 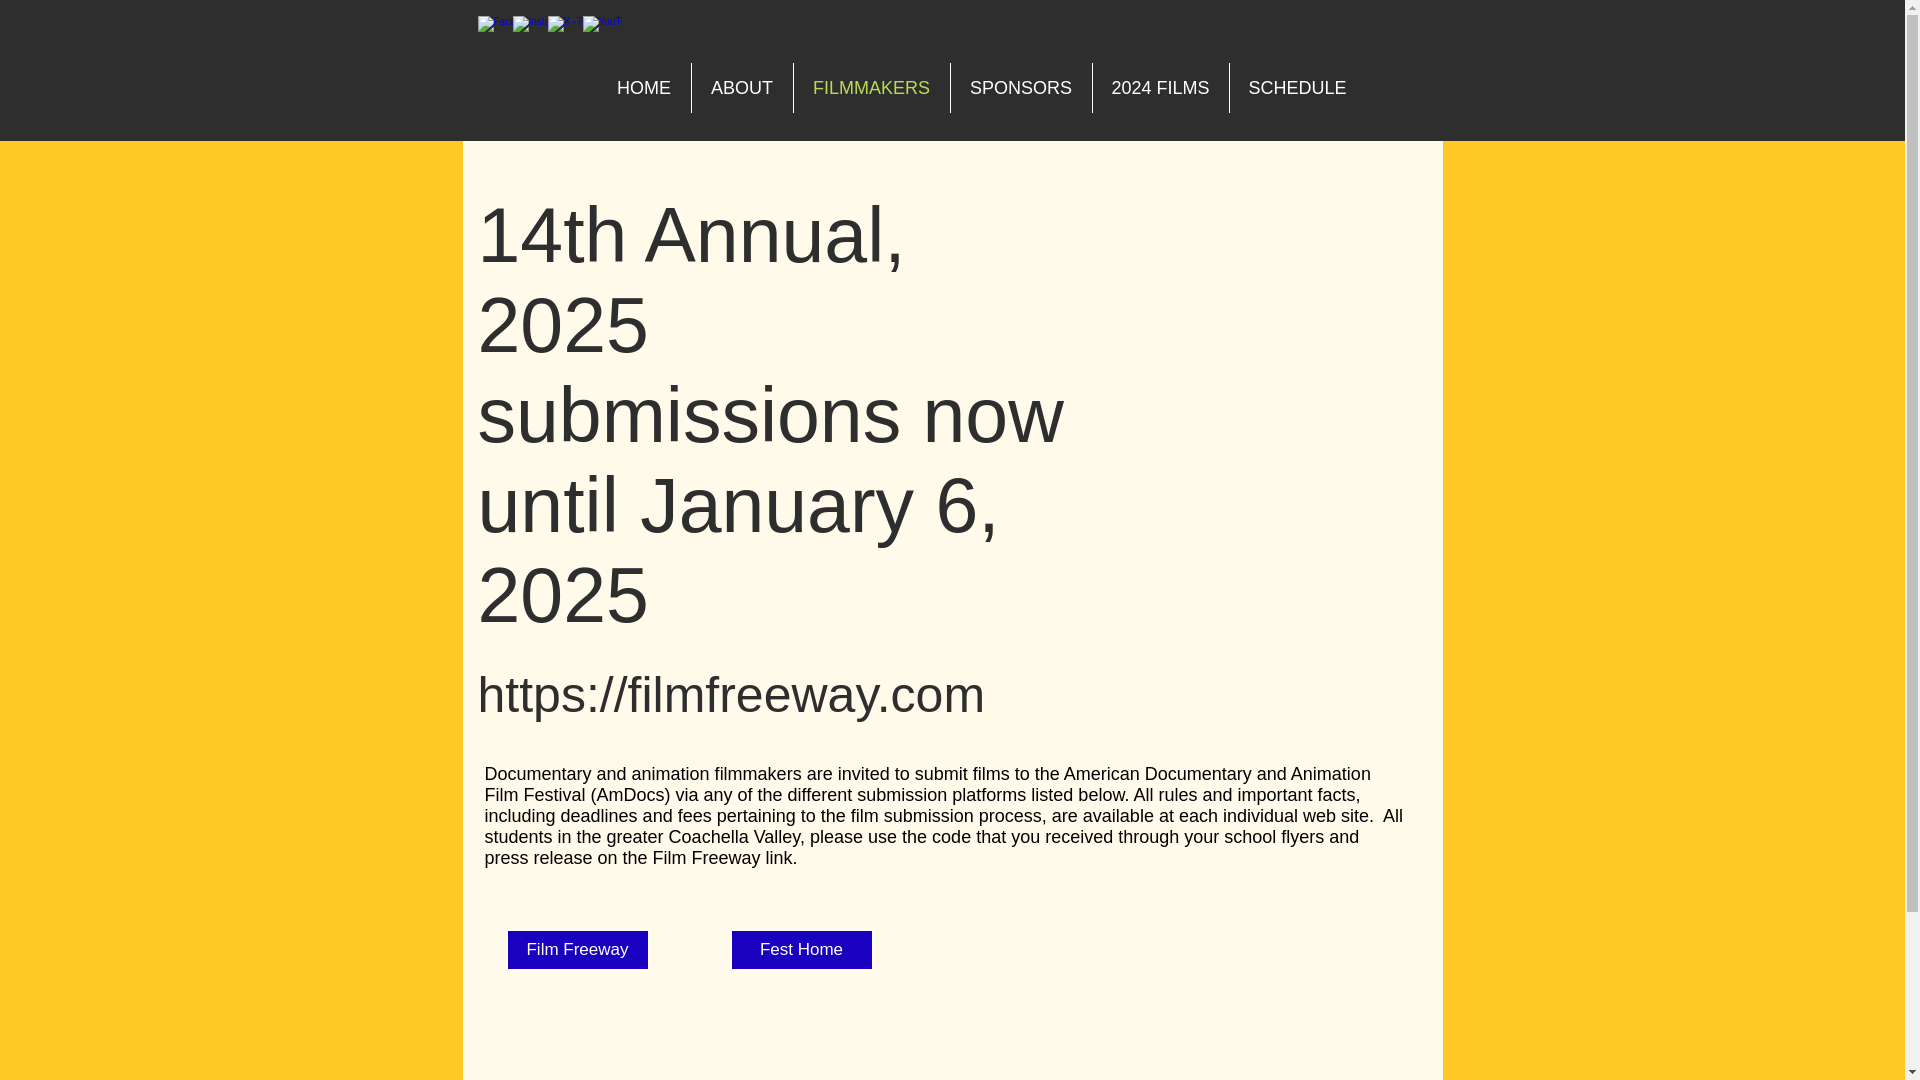 I want to click on FILMMAKERS, so click(x=872, y=88).